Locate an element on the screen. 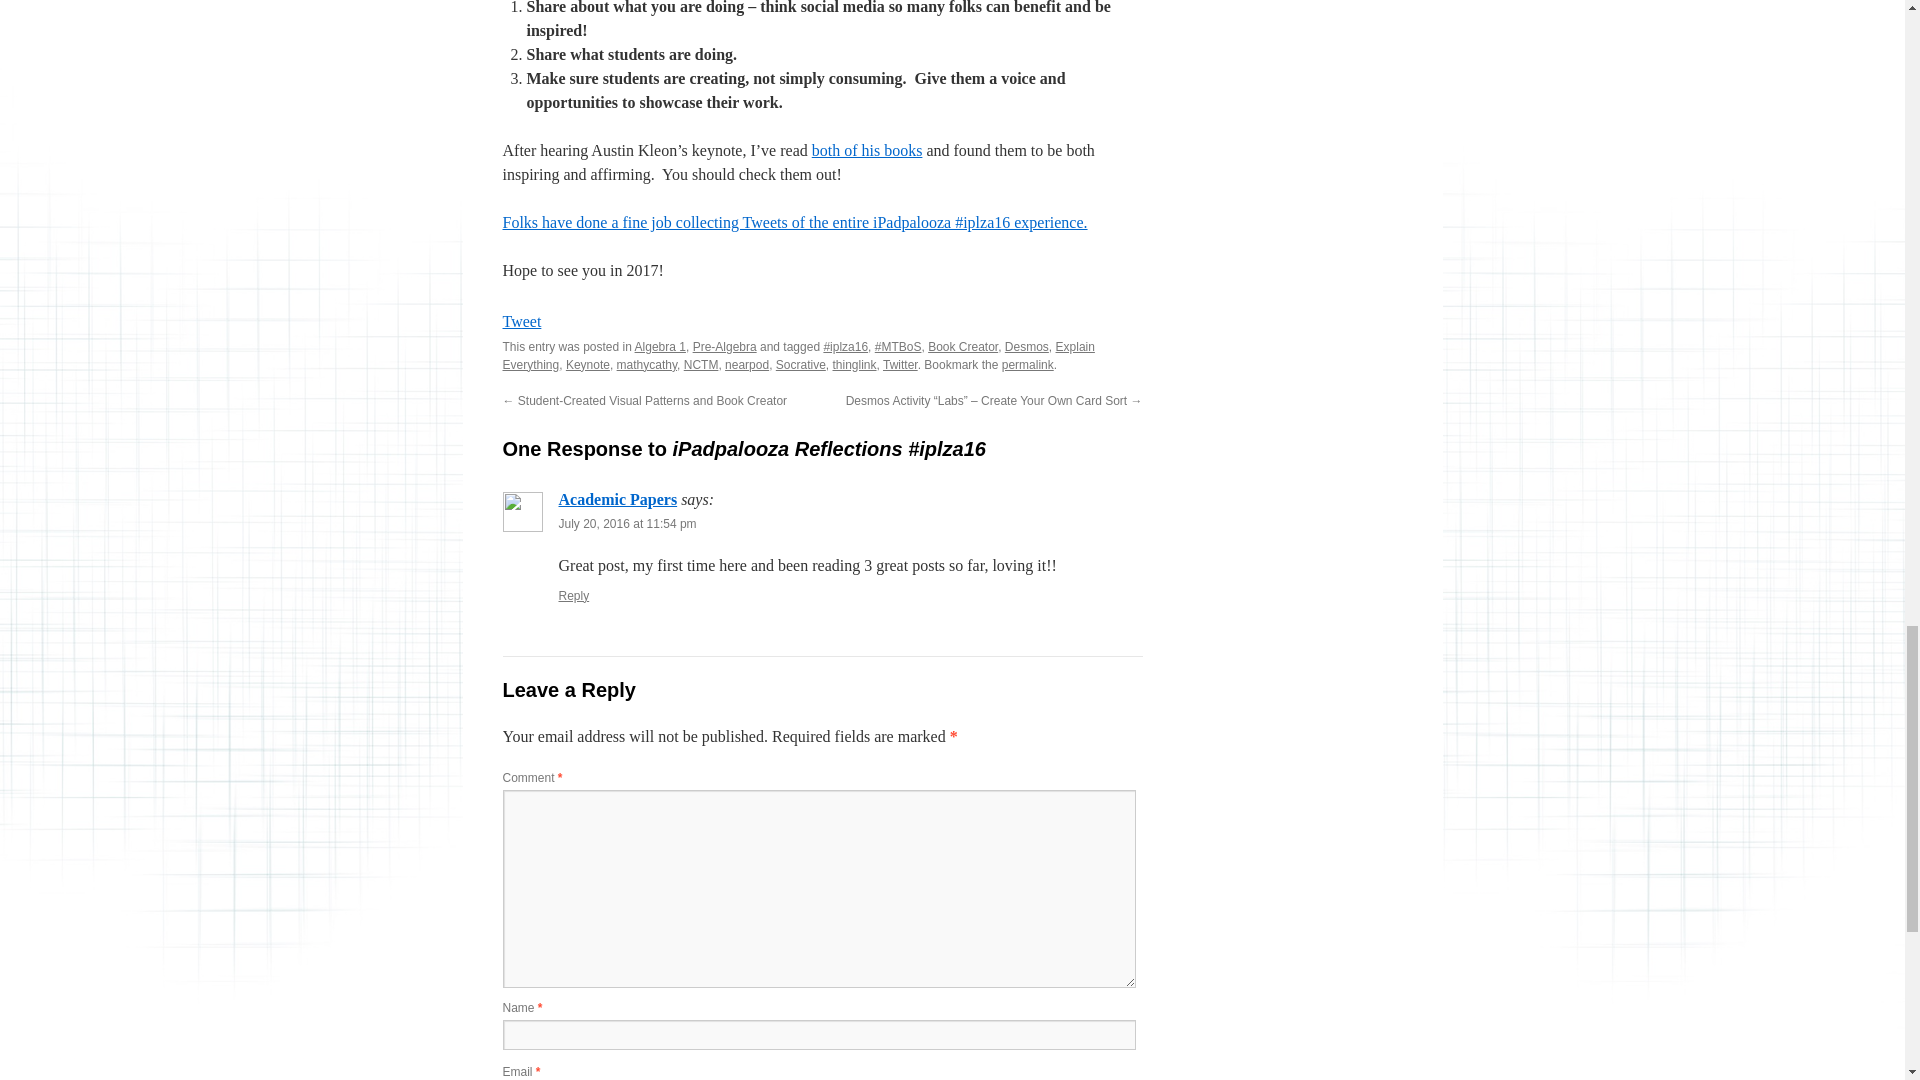 Image resolution: width=1920 pixels, height=1080 pixels. both of his books is located at coordinates (868, 150).